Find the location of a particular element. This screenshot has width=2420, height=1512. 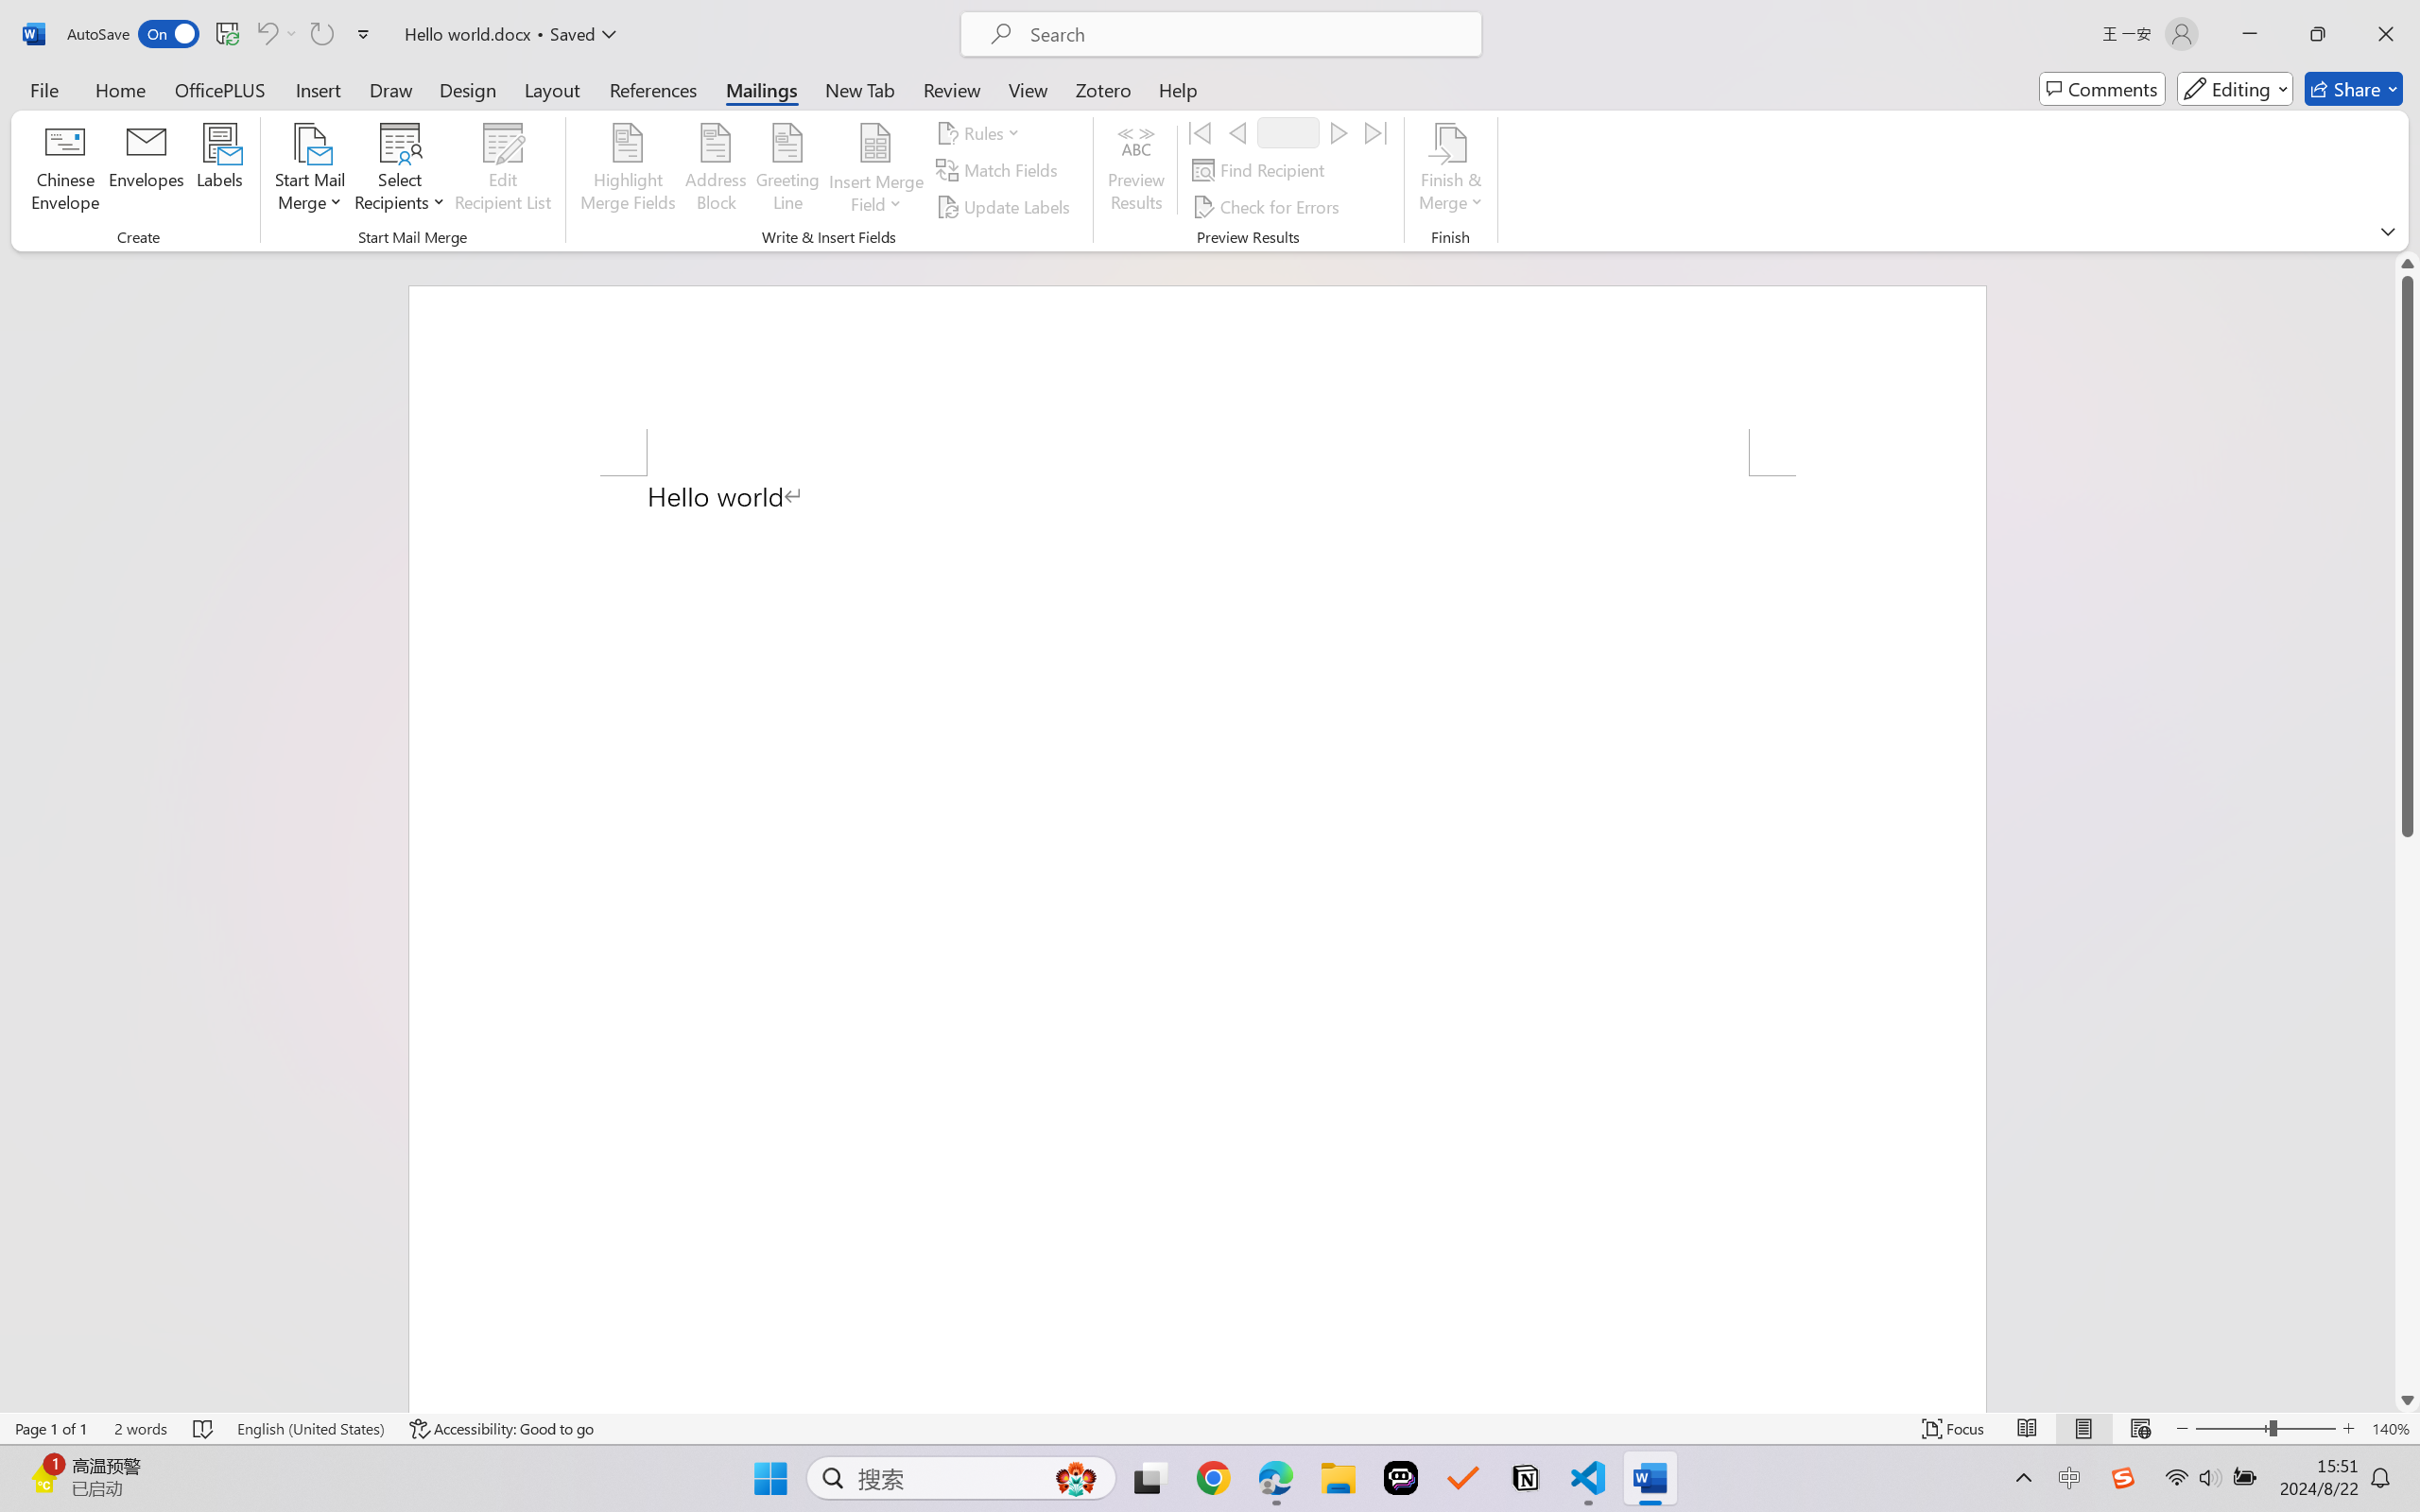

Share is located at coordinates (2354, 89).